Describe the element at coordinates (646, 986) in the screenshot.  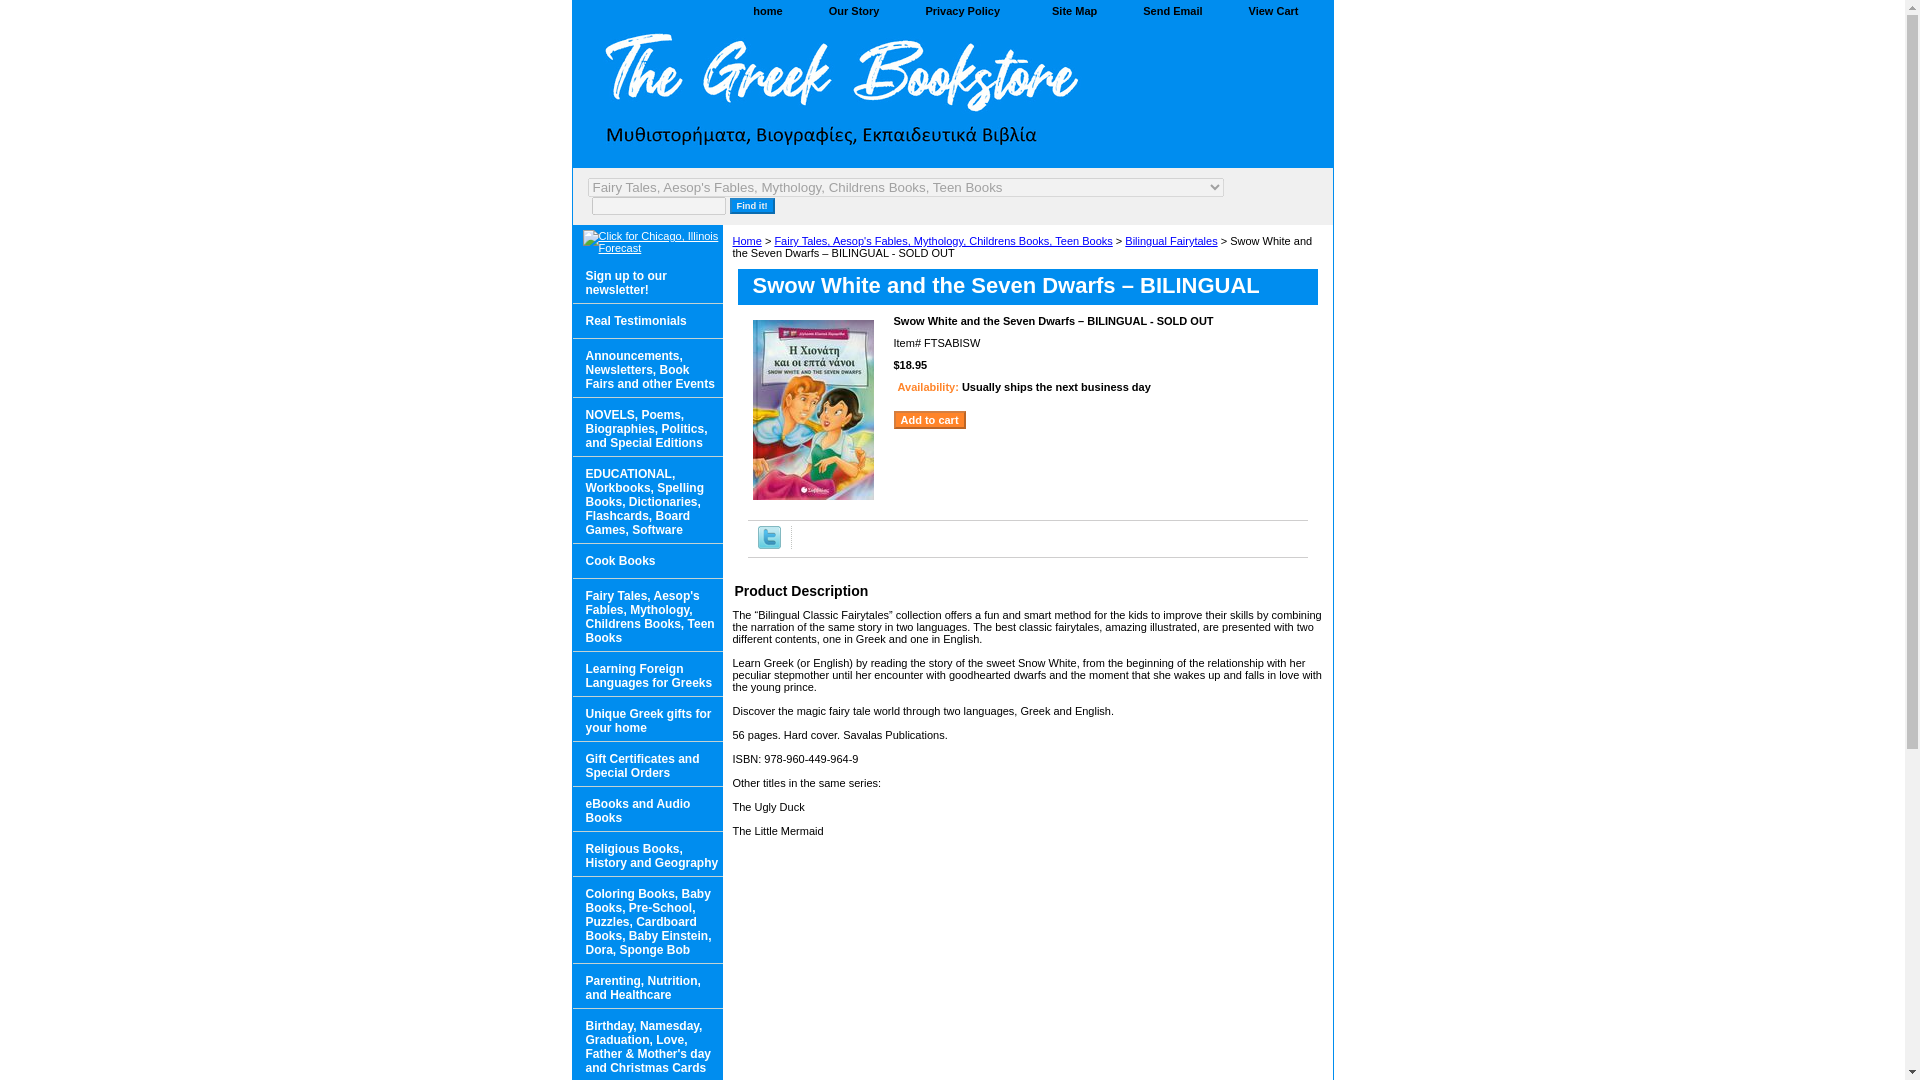
I see `Parenting, Nutrition, and Healthcare` at that location.